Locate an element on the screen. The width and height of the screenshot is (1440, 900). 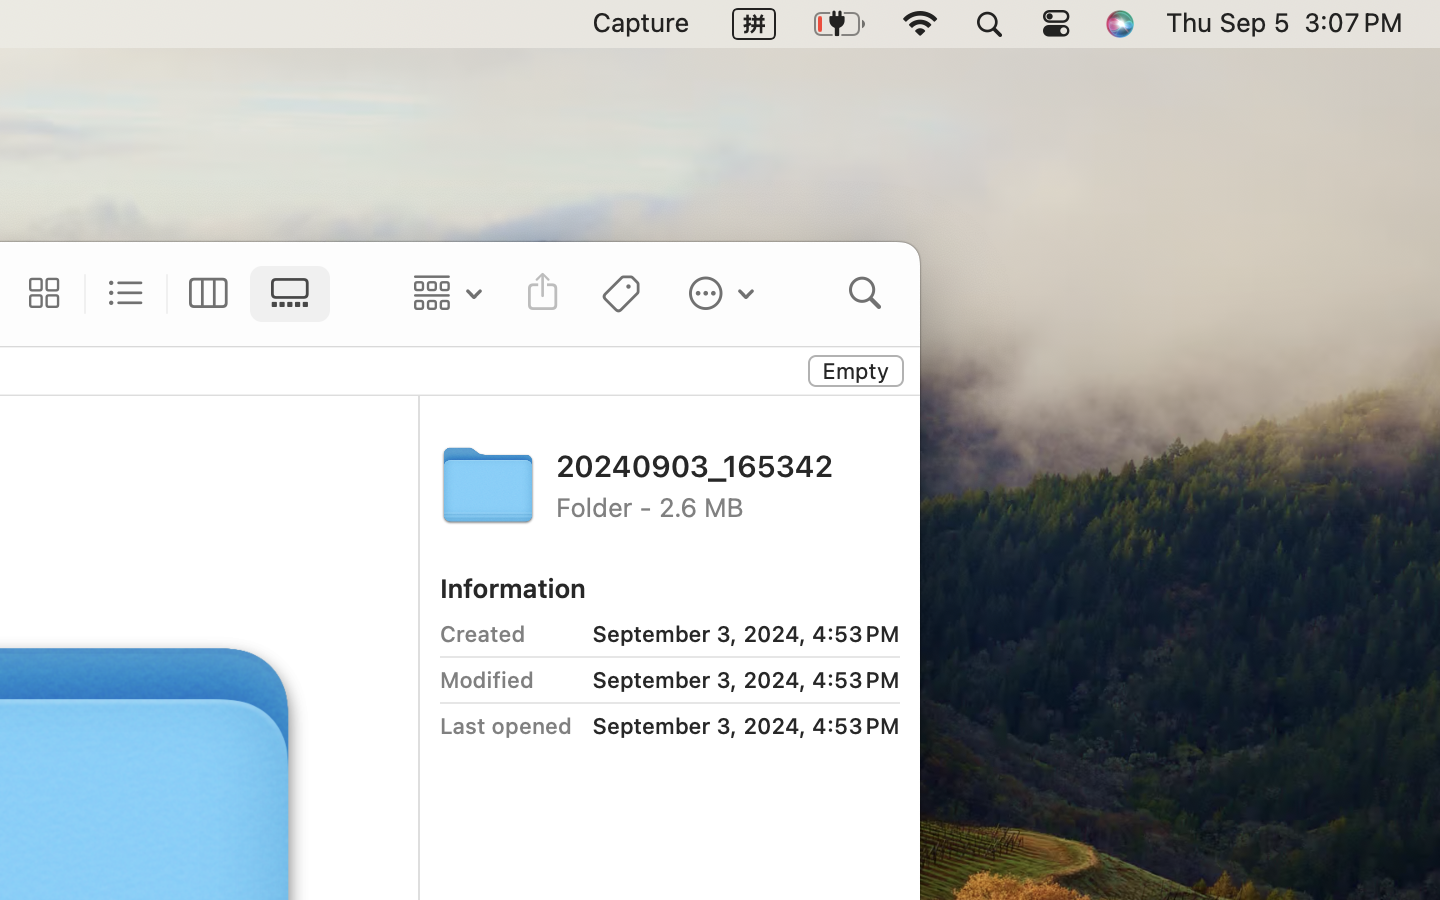
Folder - 2.6 MB is located at coordinates (728, 506).